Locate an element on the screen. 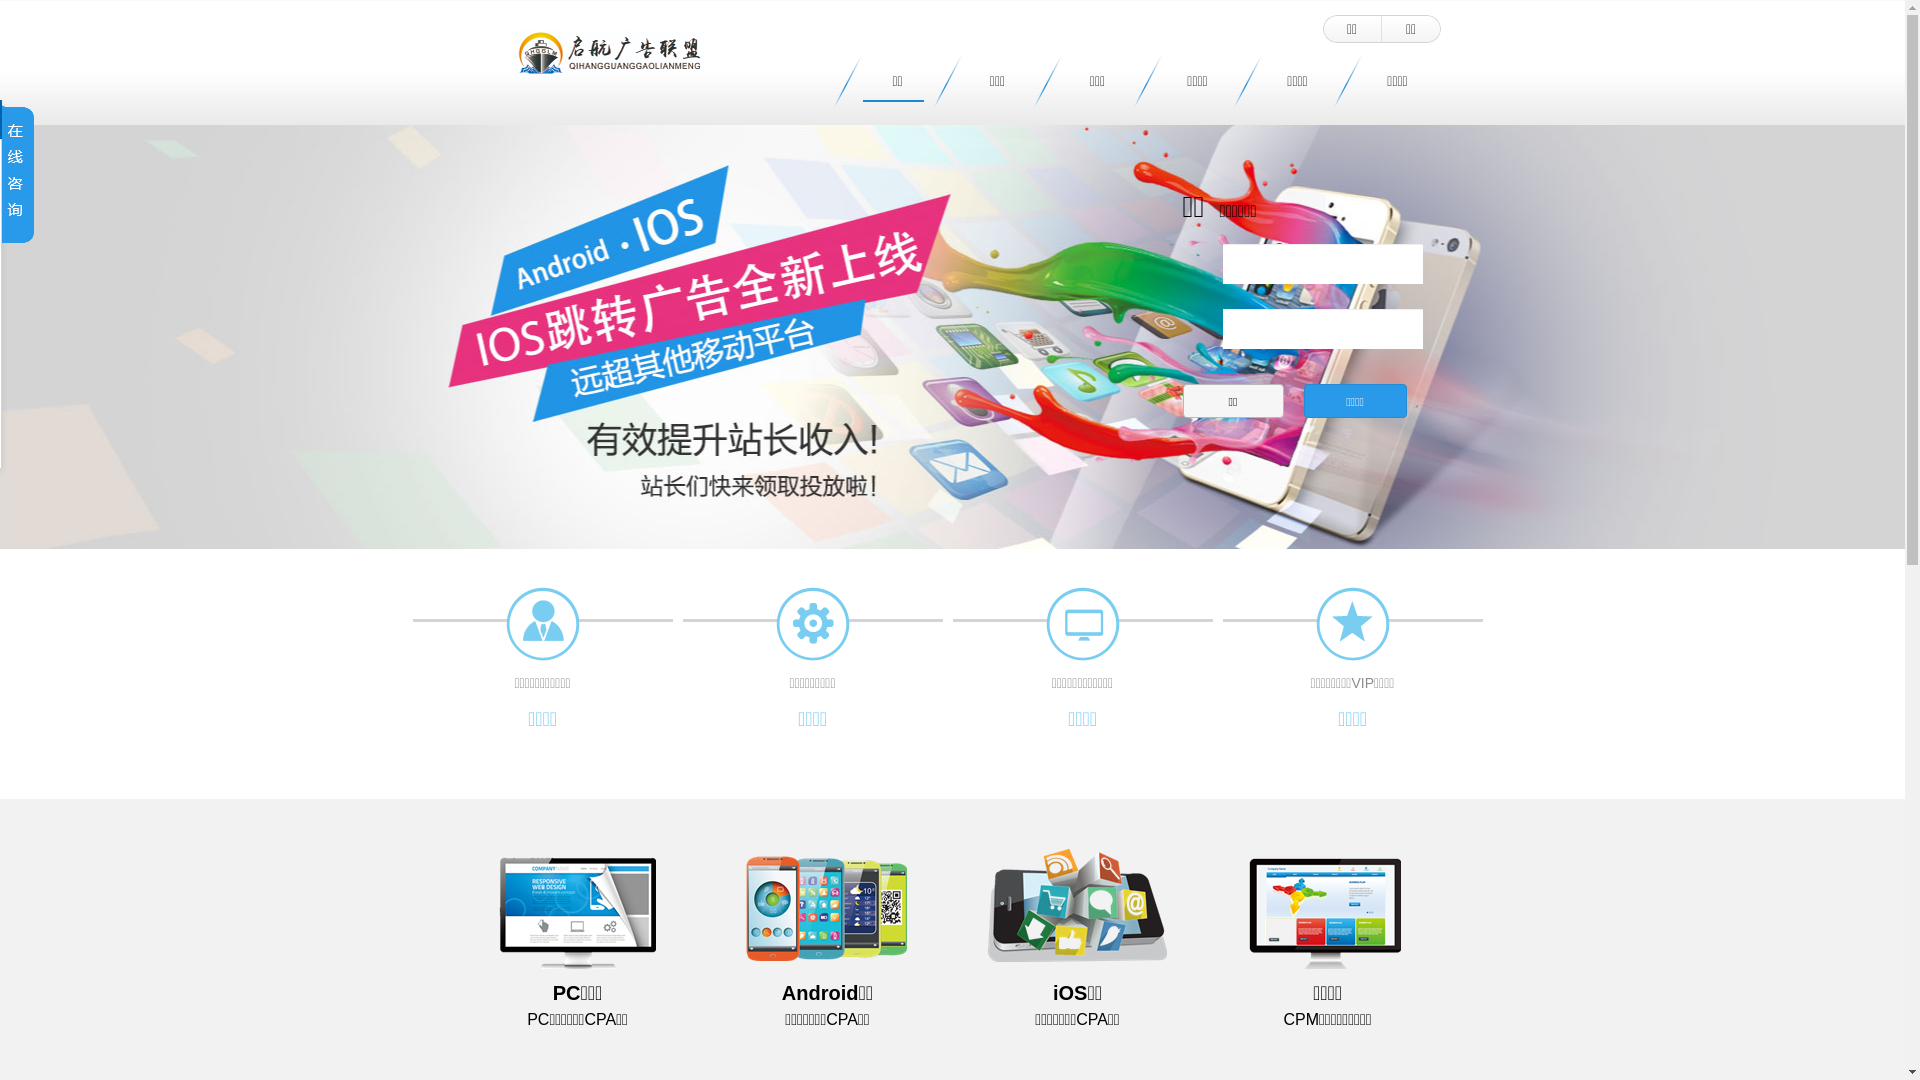 Image resolution: width=1920 pixels, height=1080 pixels. 2 is located at coordinates (941, 532).